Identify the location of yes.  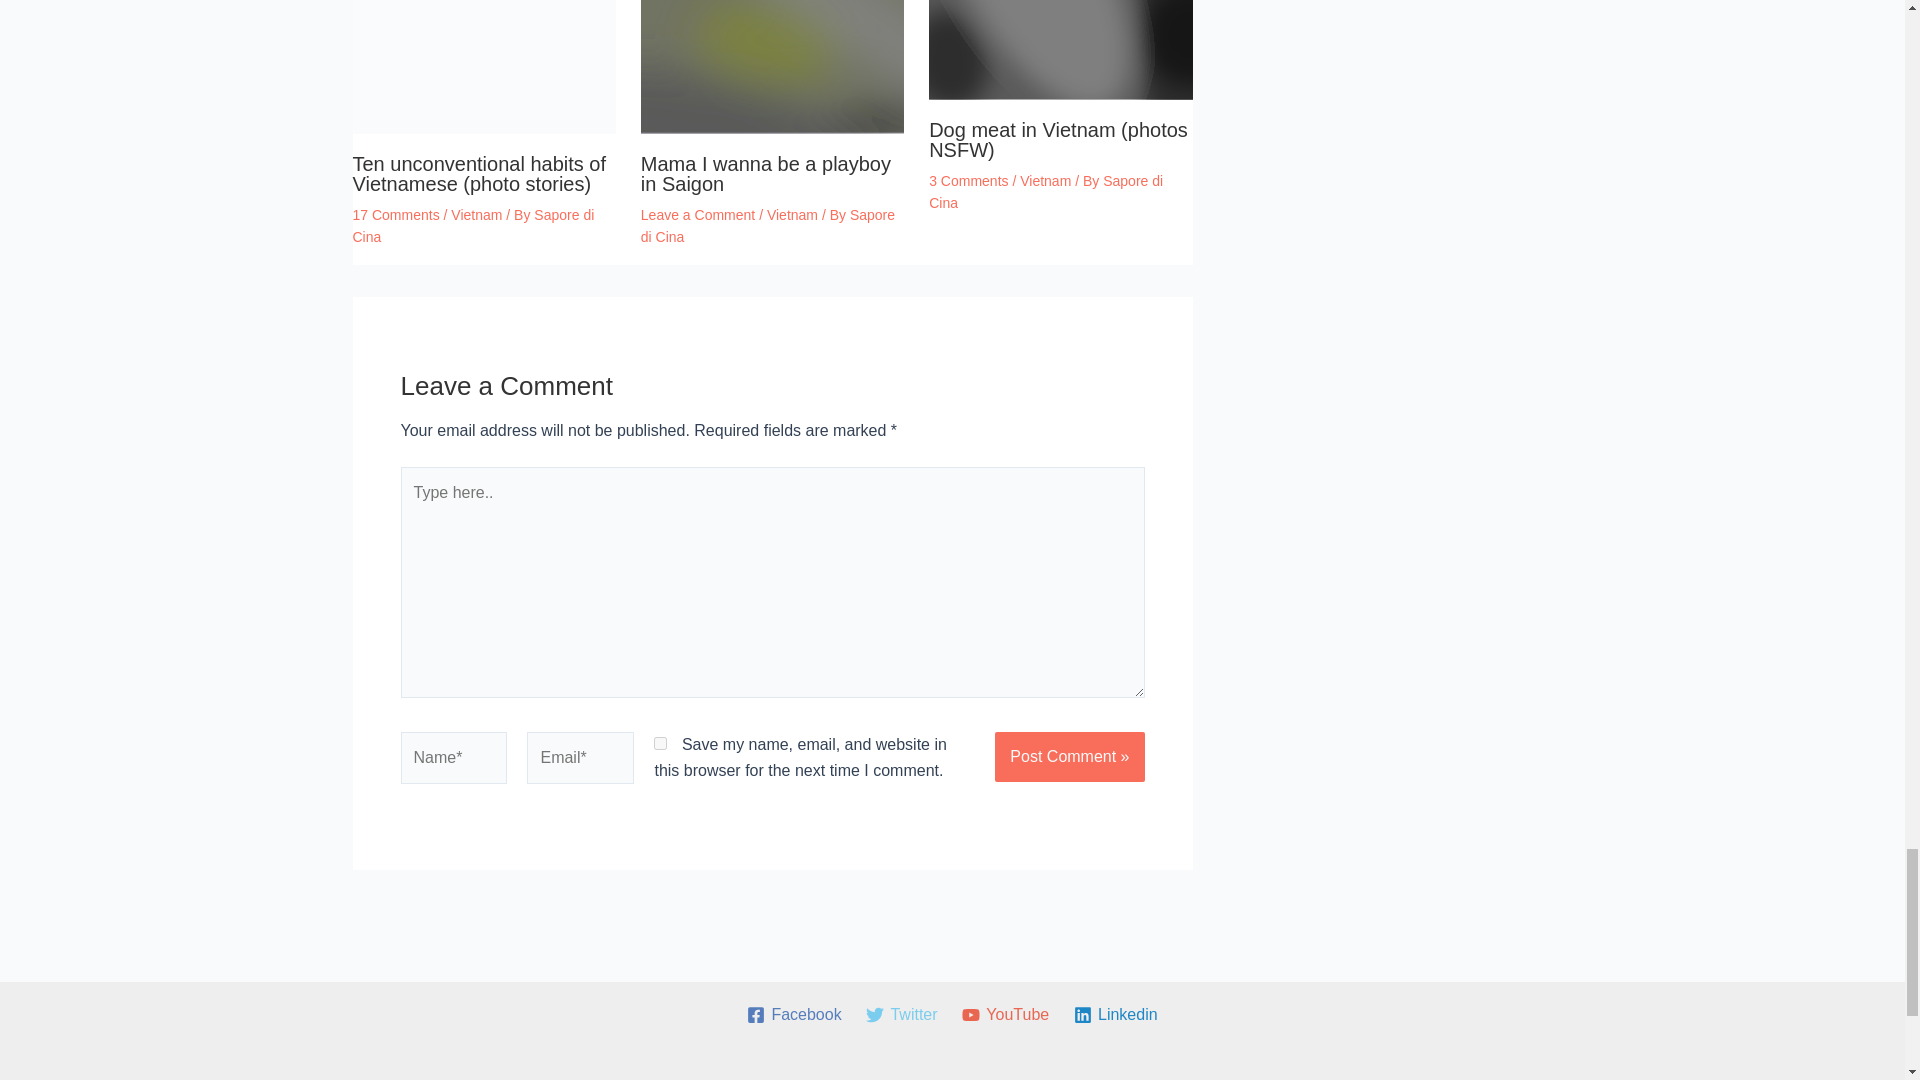
(660, 742).